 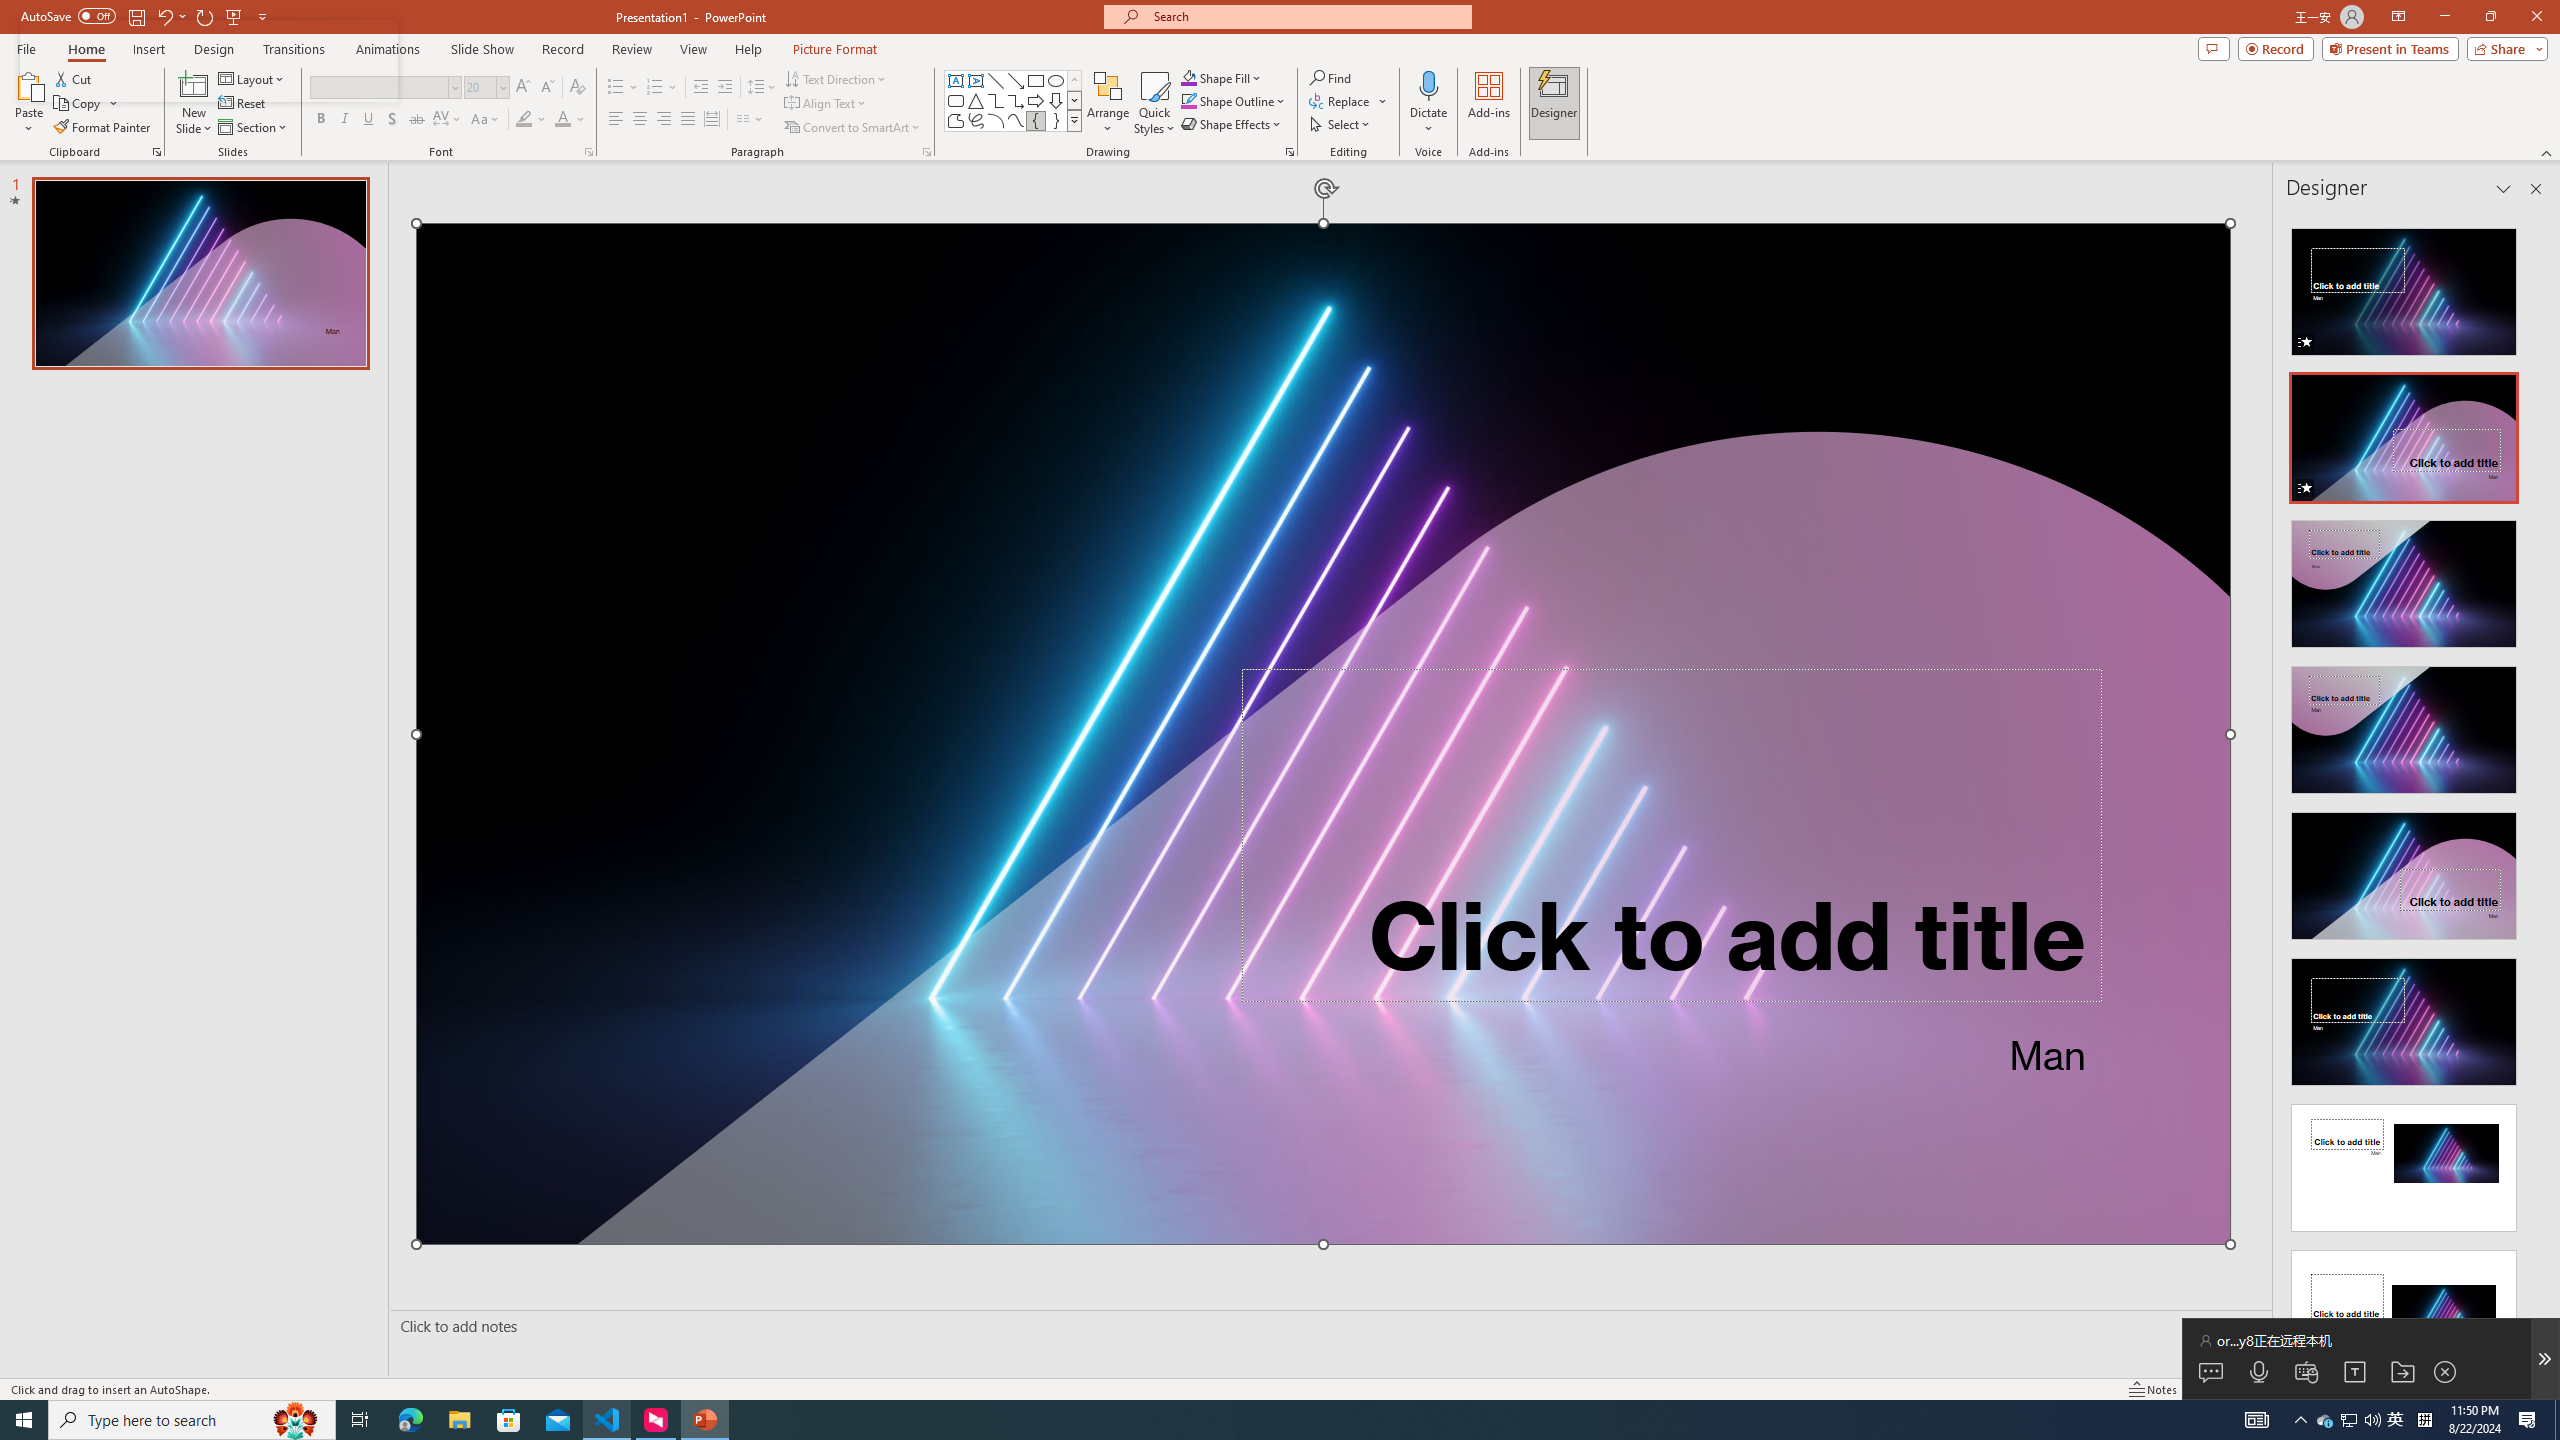 I want to click on AutoSave, so click(x=68, y=16).